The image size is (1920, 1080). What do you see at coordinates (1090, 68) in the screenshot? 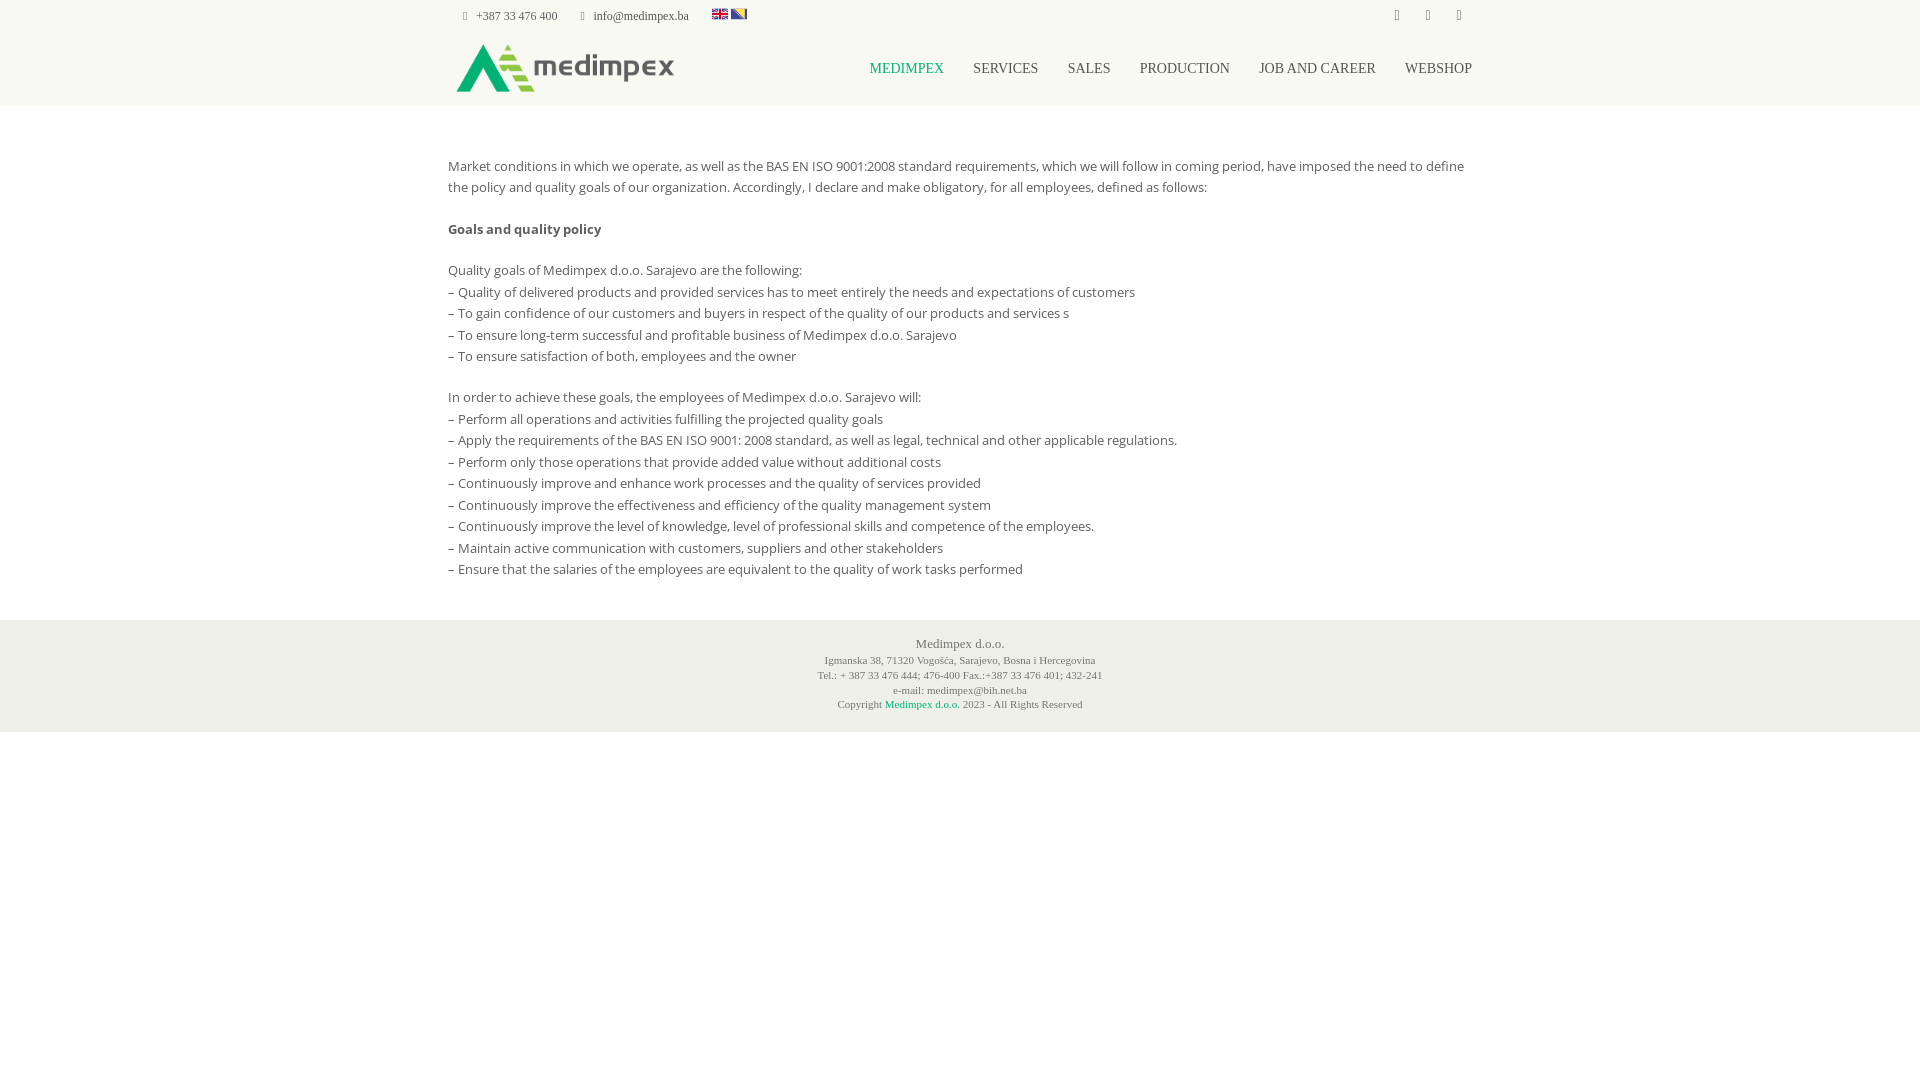
I see `SALES` at bounding box center [1090, 68].